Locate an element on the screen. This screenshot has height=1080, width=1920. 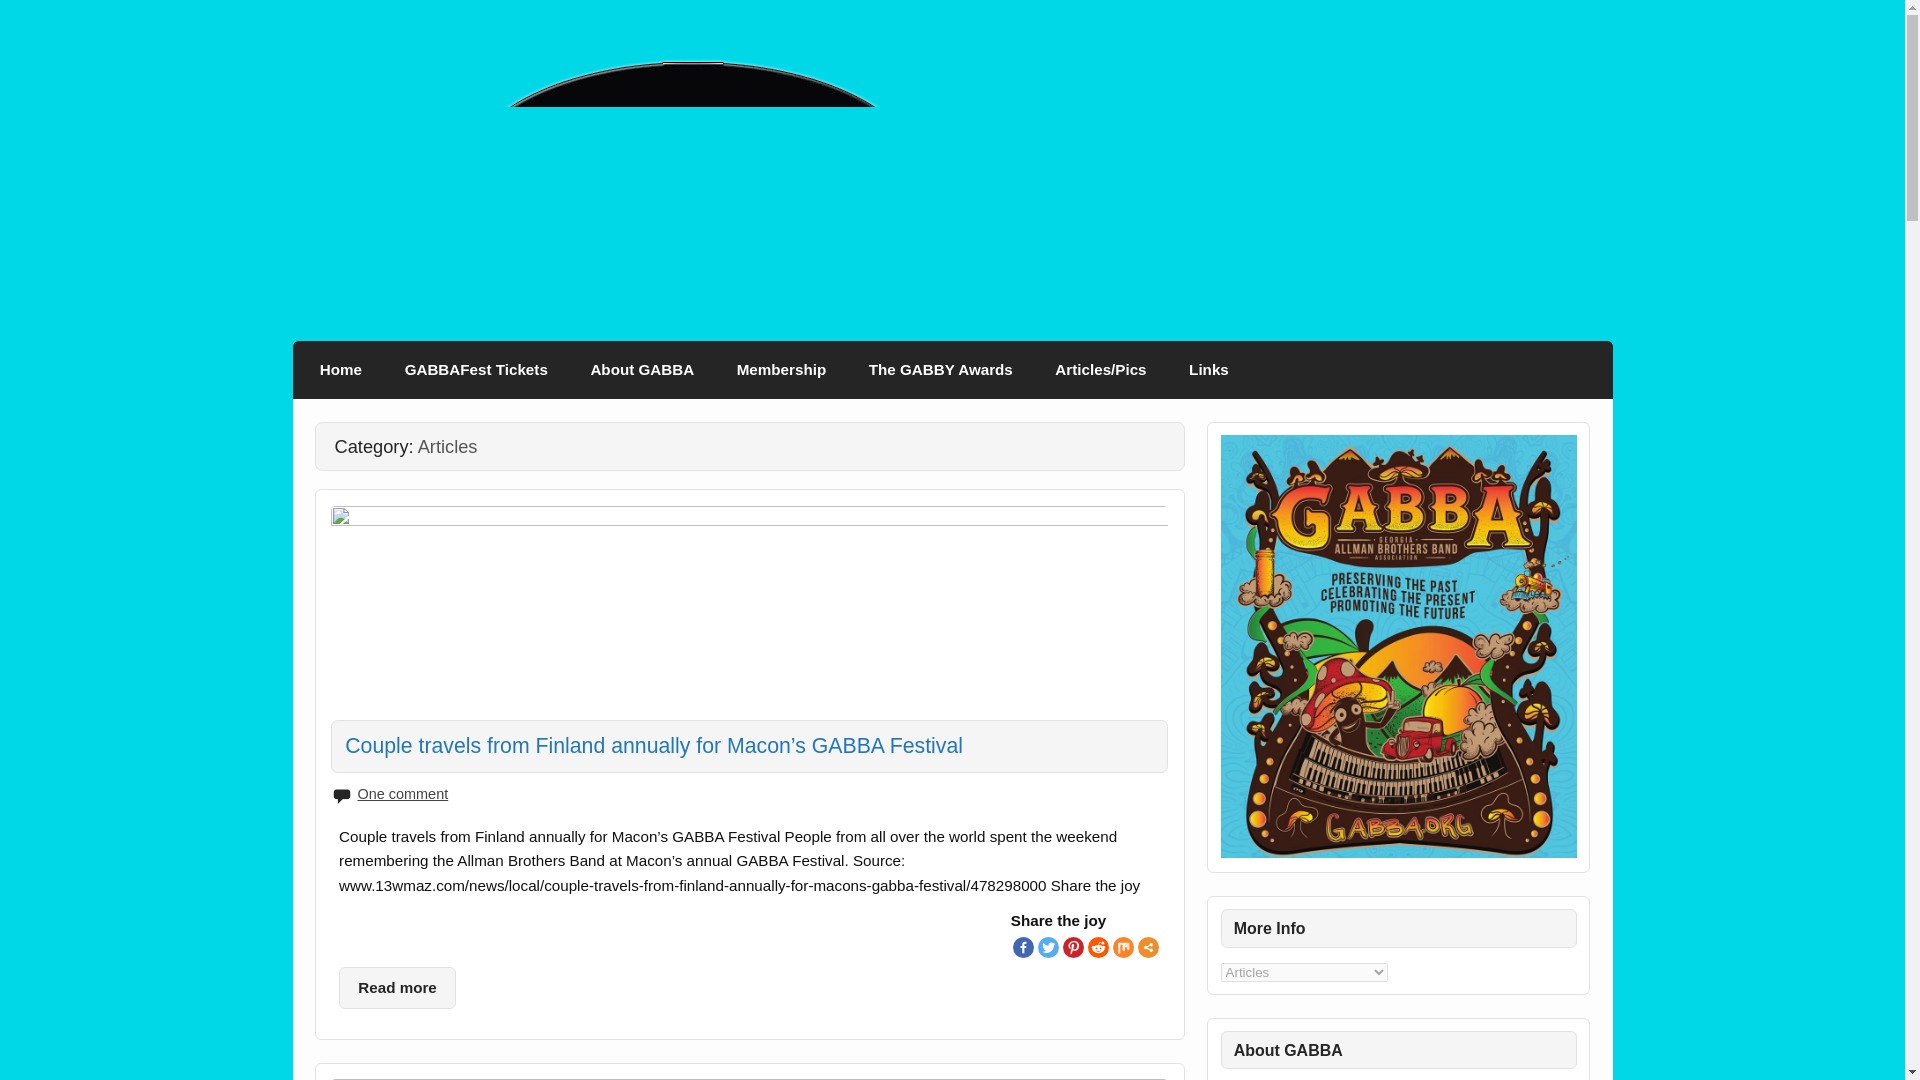
More is located at coordinates (1148, 947).